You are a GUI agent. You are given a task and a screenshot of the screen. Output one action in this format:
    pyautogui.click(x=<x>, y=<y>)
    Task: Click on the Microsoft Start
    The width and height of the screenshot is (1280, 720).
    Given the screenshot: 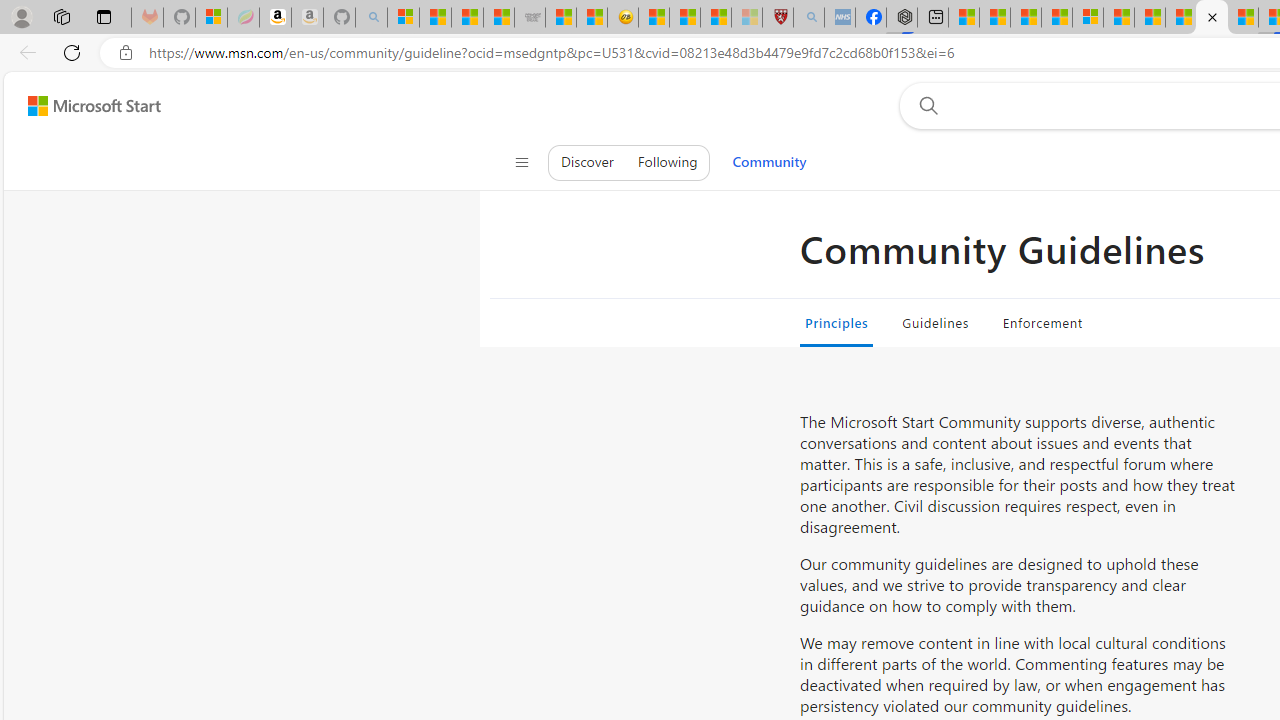 What is the action you would take?
    pyautogui.click(x=1118, y=18)
    